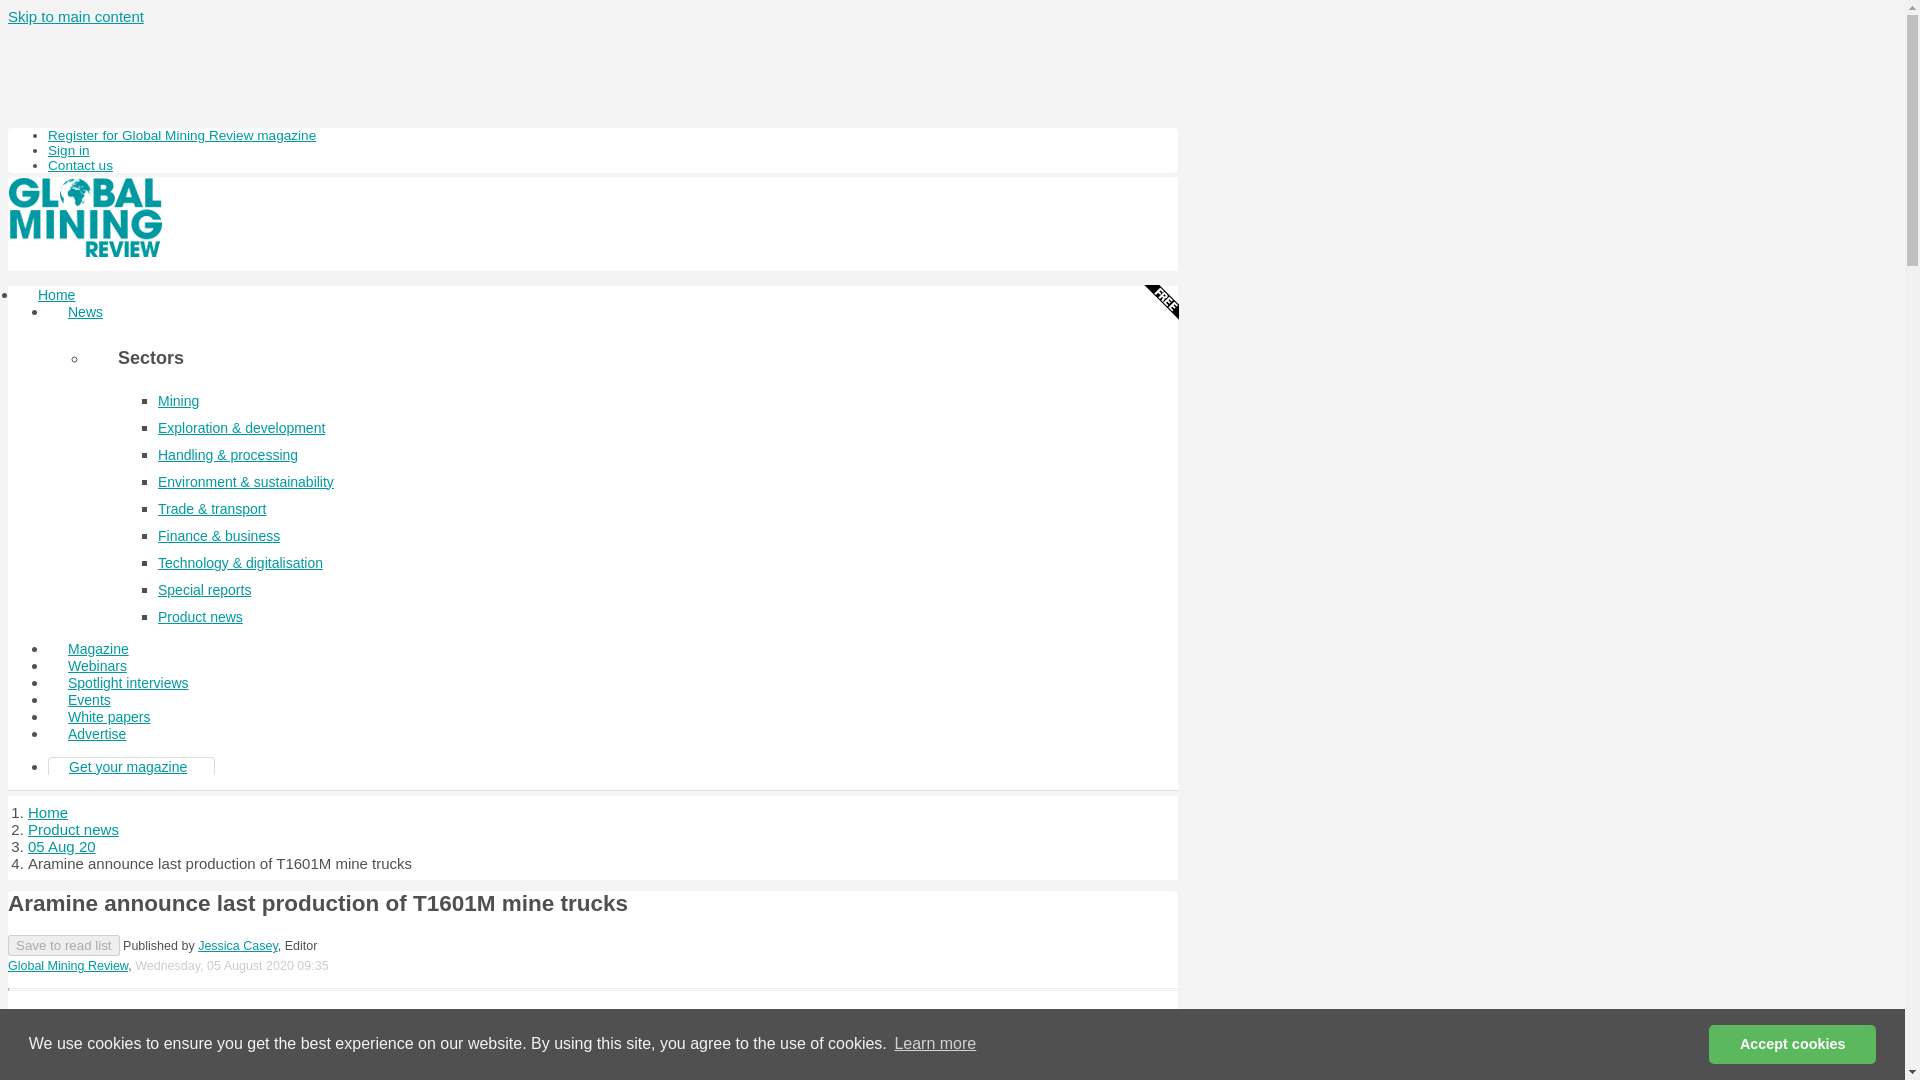  What do you see at coordinates (592, 1040) in the screenshot?
I see `3rd party ad content` at bounding box center [592, 1040].